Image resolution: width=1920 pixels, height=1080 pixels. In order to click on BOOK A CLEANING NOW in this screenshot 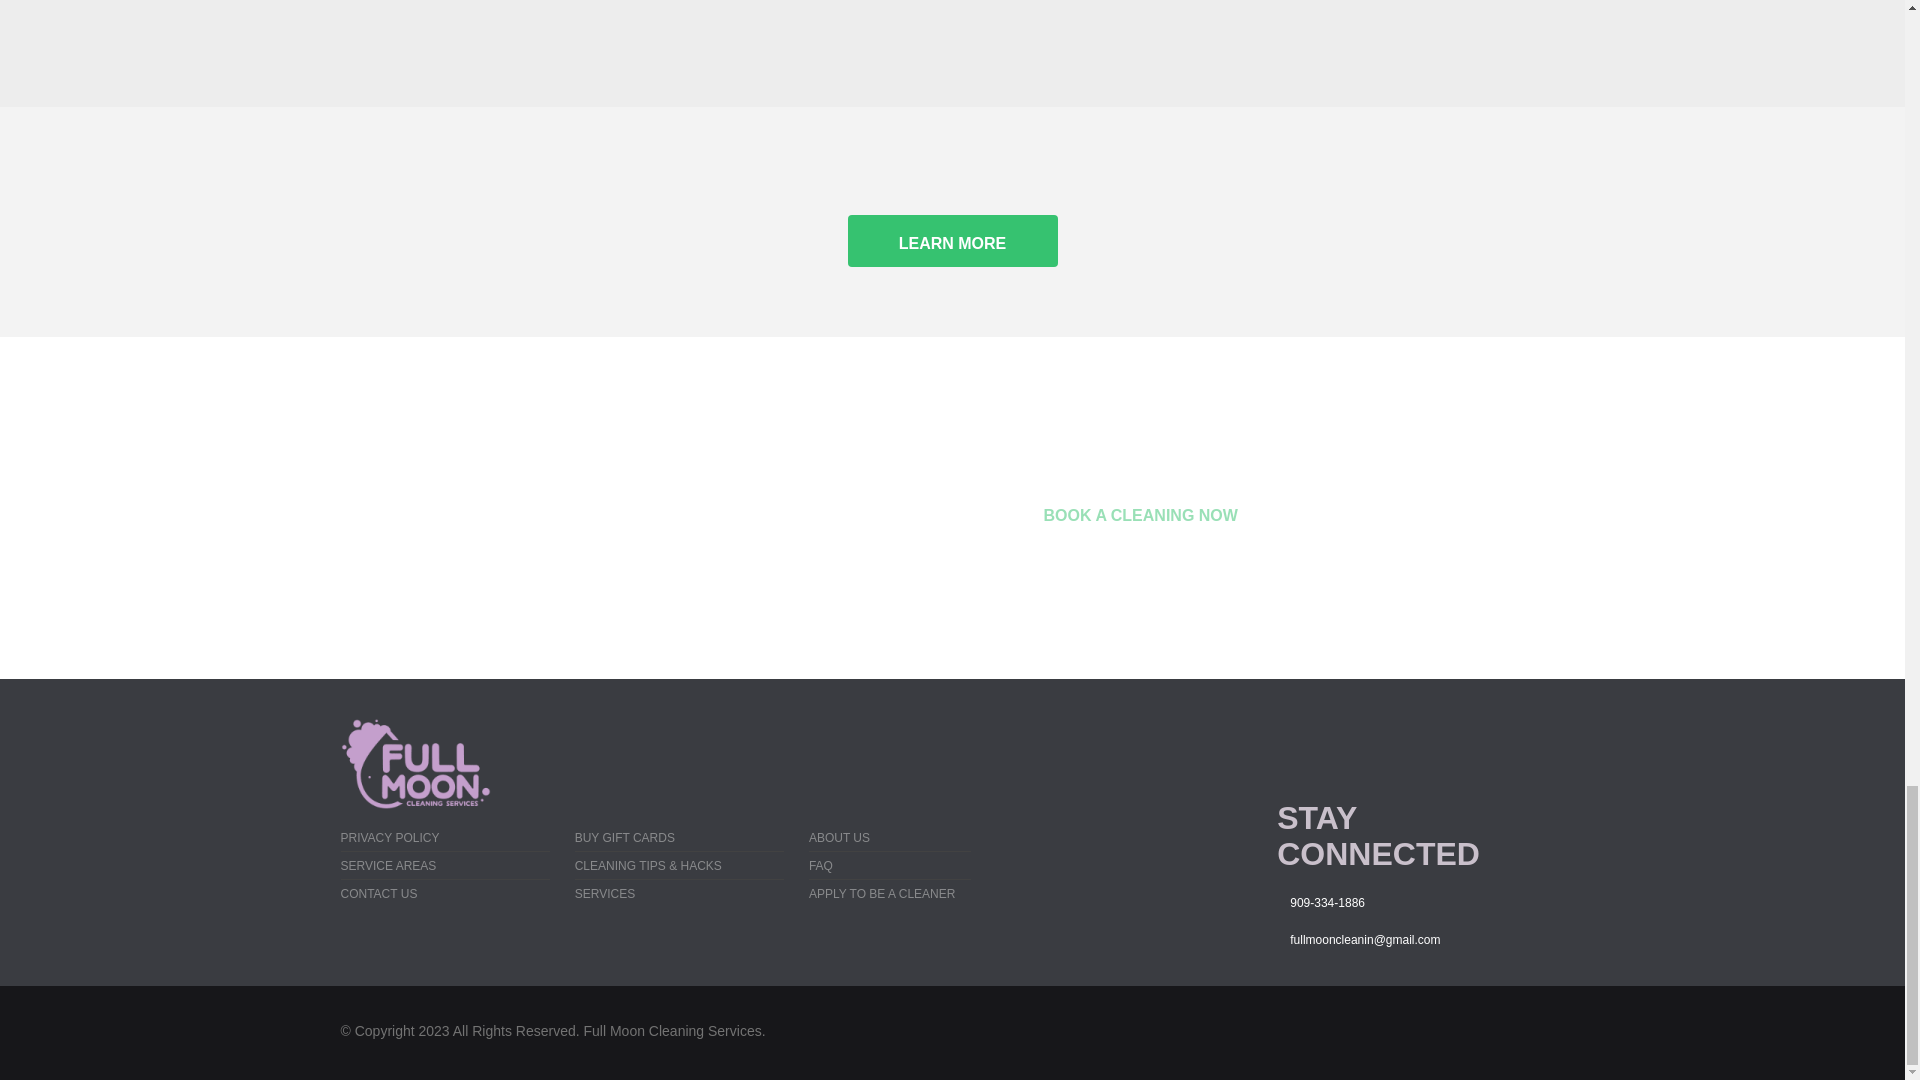, I will do `click(1140, 512)`.